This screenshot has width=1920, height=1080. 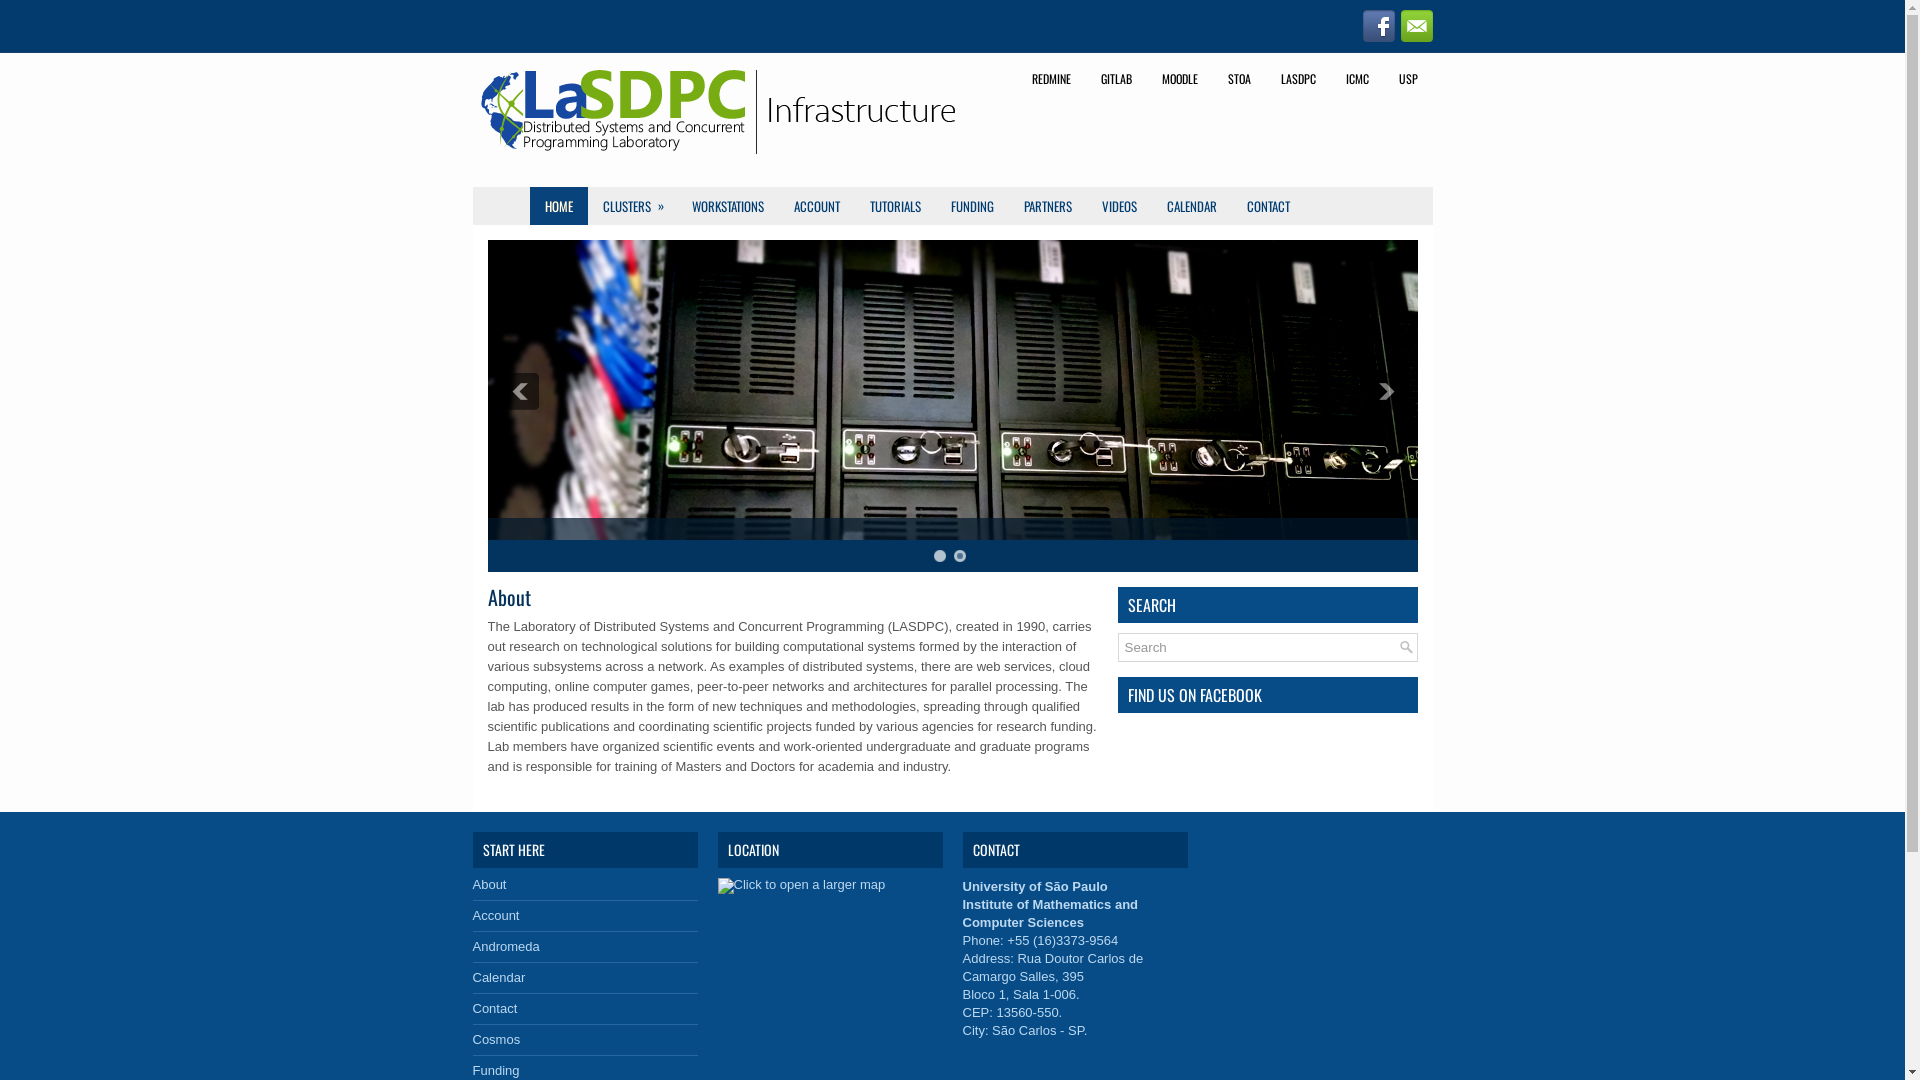 I want to click on PARTNERS, so click(x=1047, y=206).